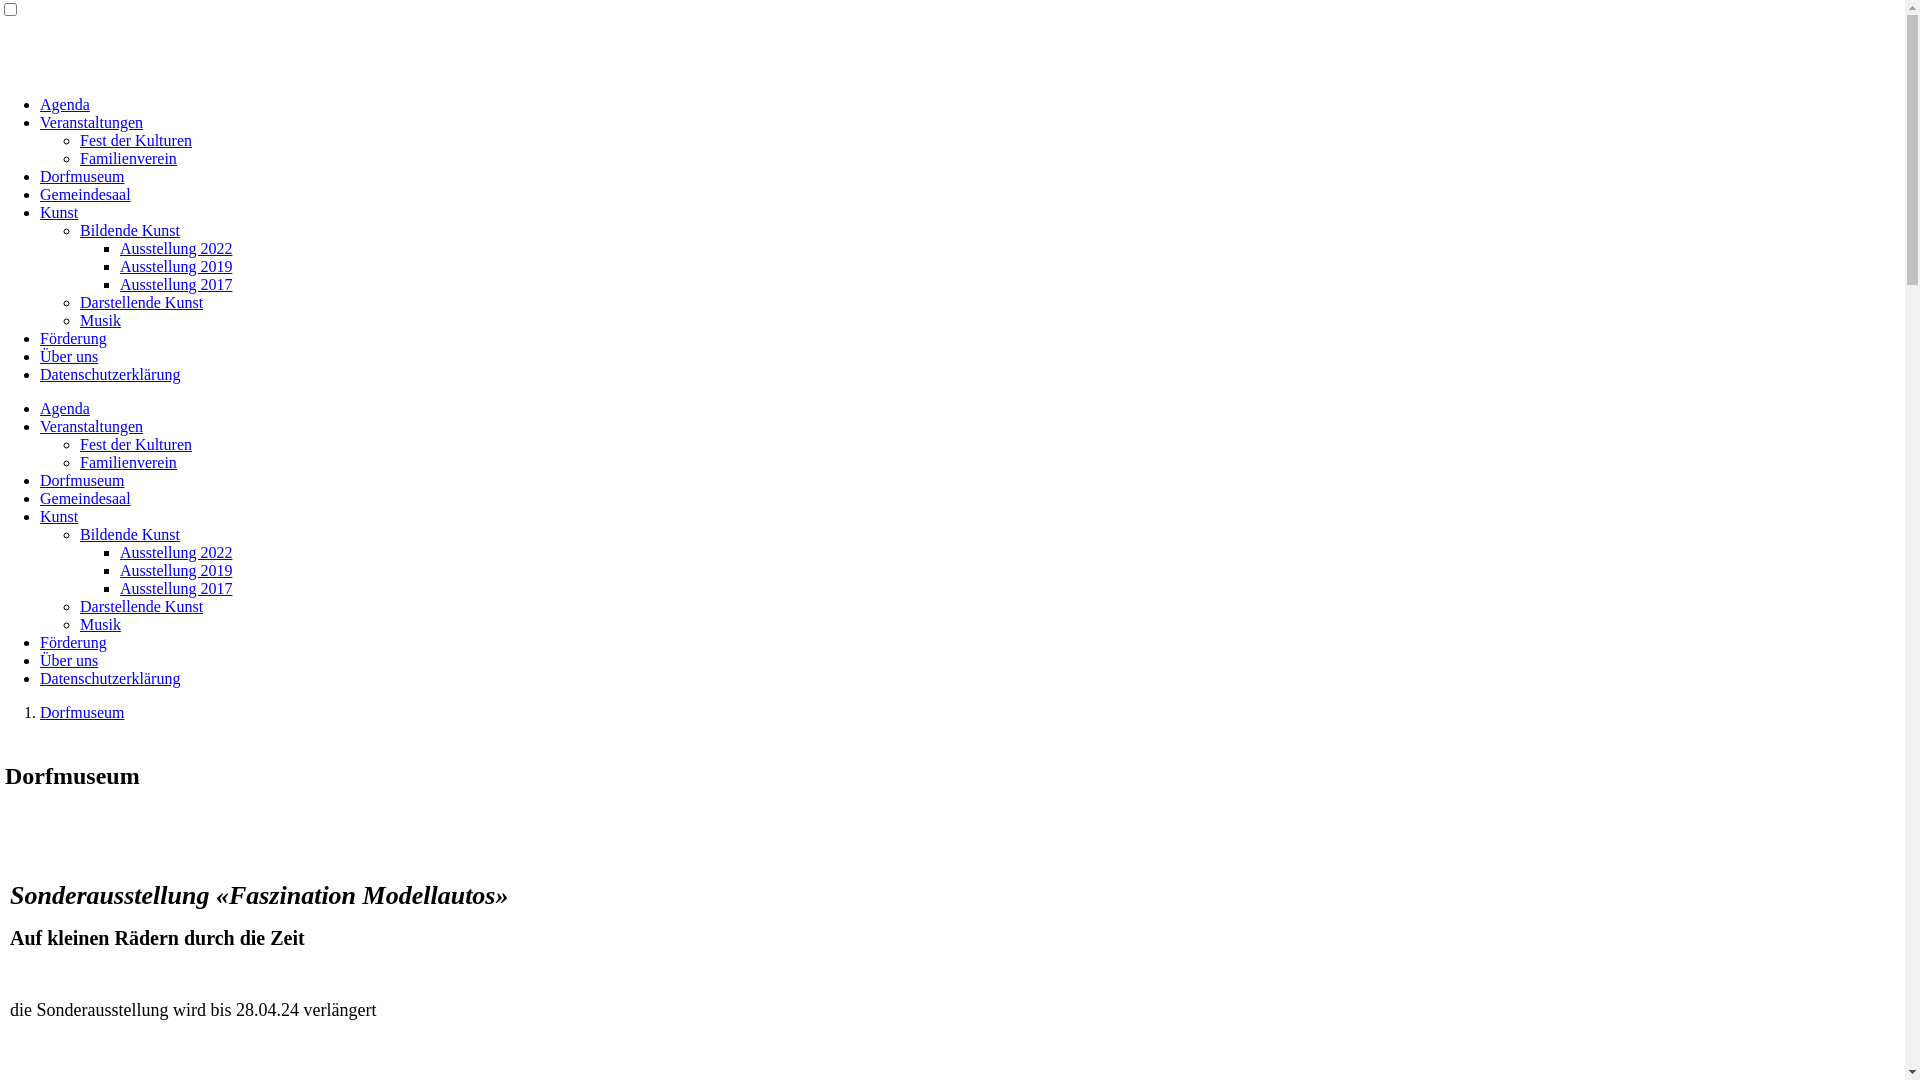 The height and width of the screenshot is (1080, 1920). What do you see at coordinates (65, 104) in the screenshot?
I see `Agenda` at bounding box center [65, 104].